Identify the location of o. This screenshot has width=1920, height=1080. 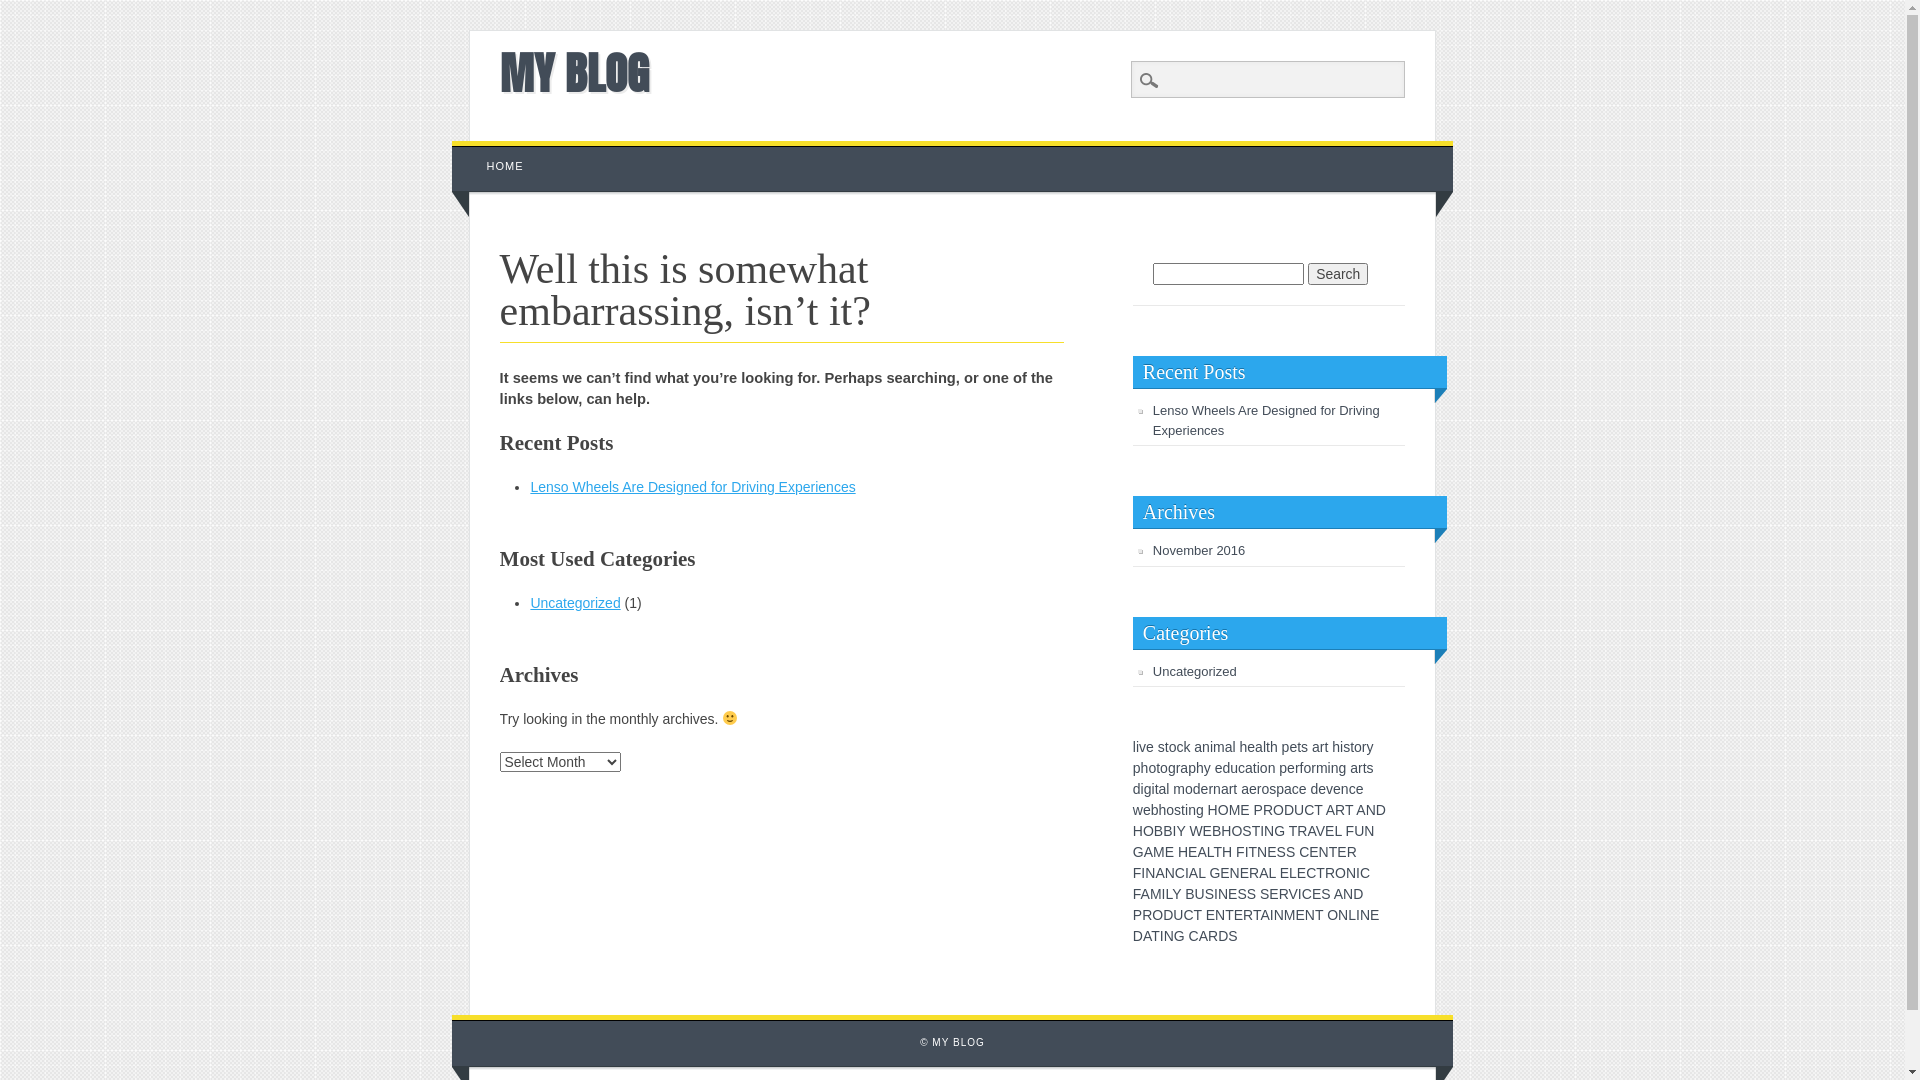
(1189, 789).